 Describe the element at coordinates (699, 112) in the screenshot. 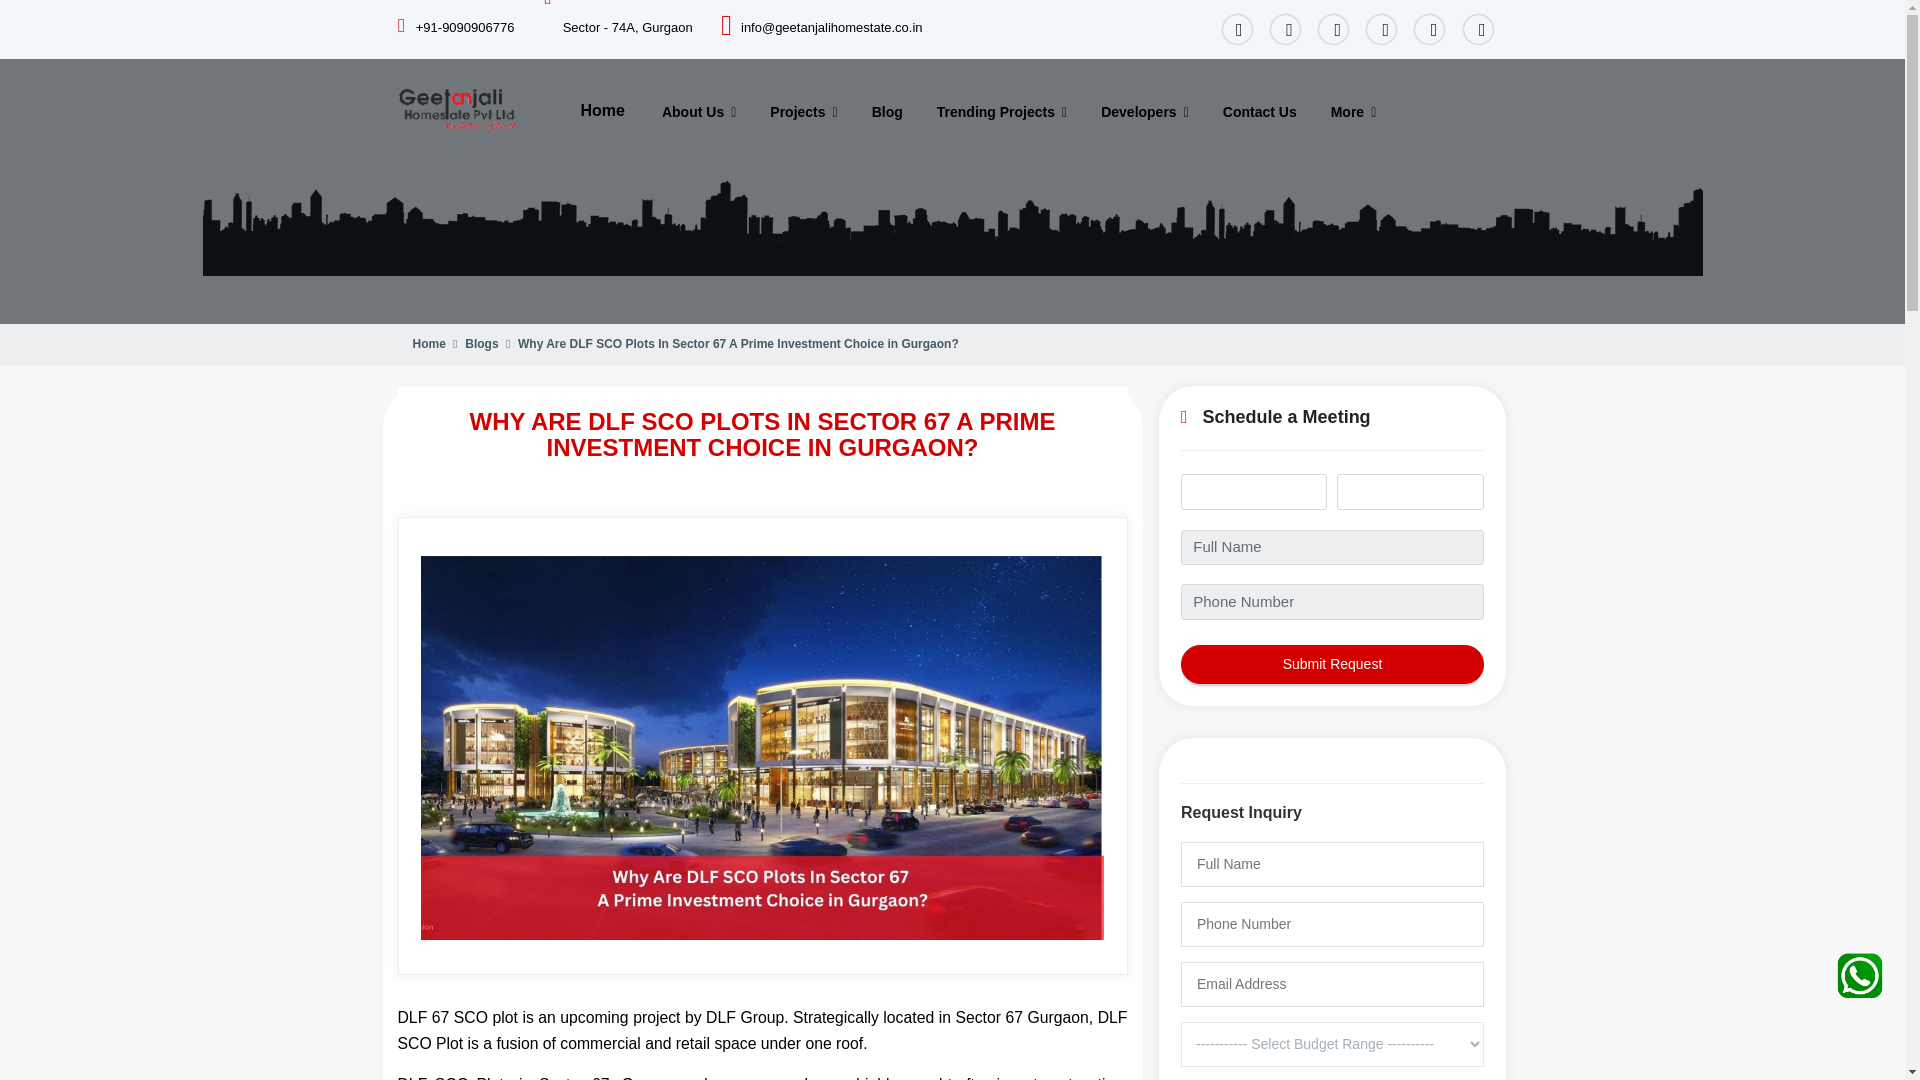

I see `About Us` at that location.